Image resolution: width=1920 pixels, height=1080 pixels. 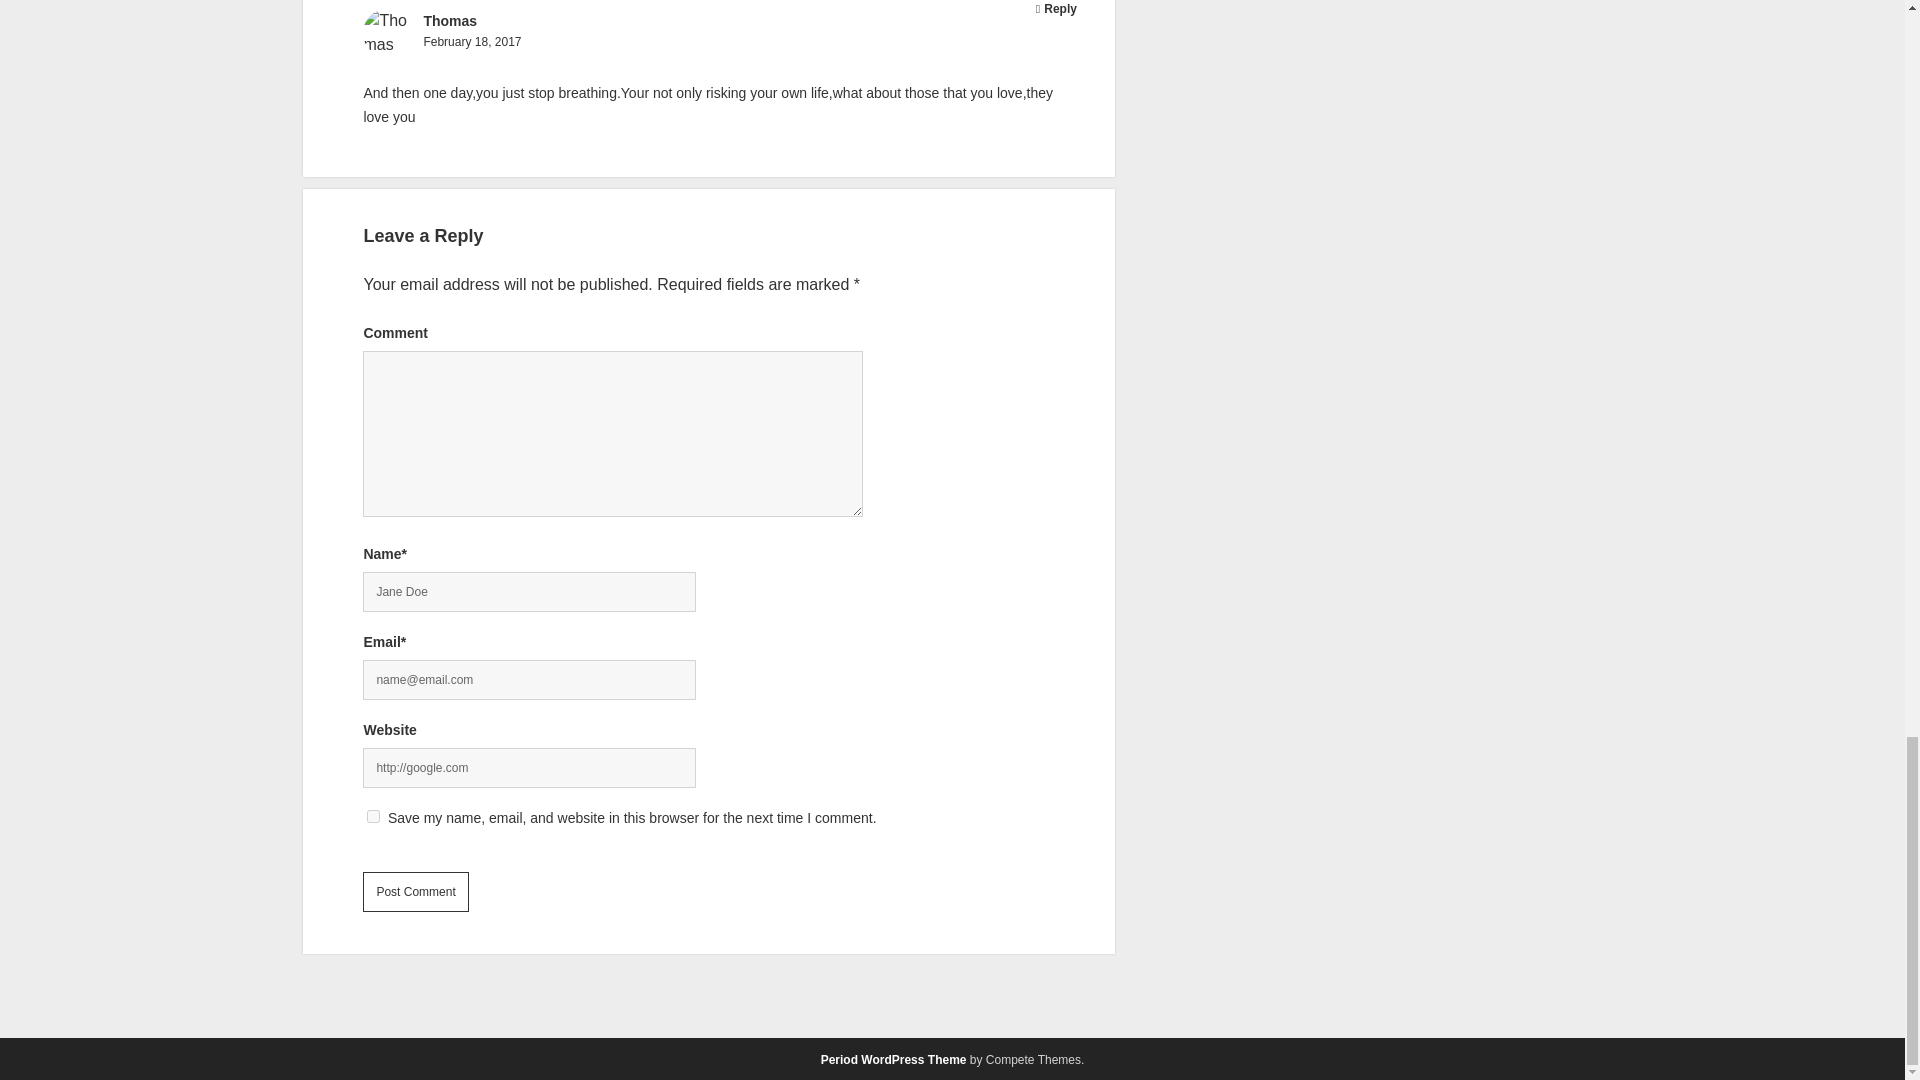 I want to click on yes, so click(x=373, y=816).